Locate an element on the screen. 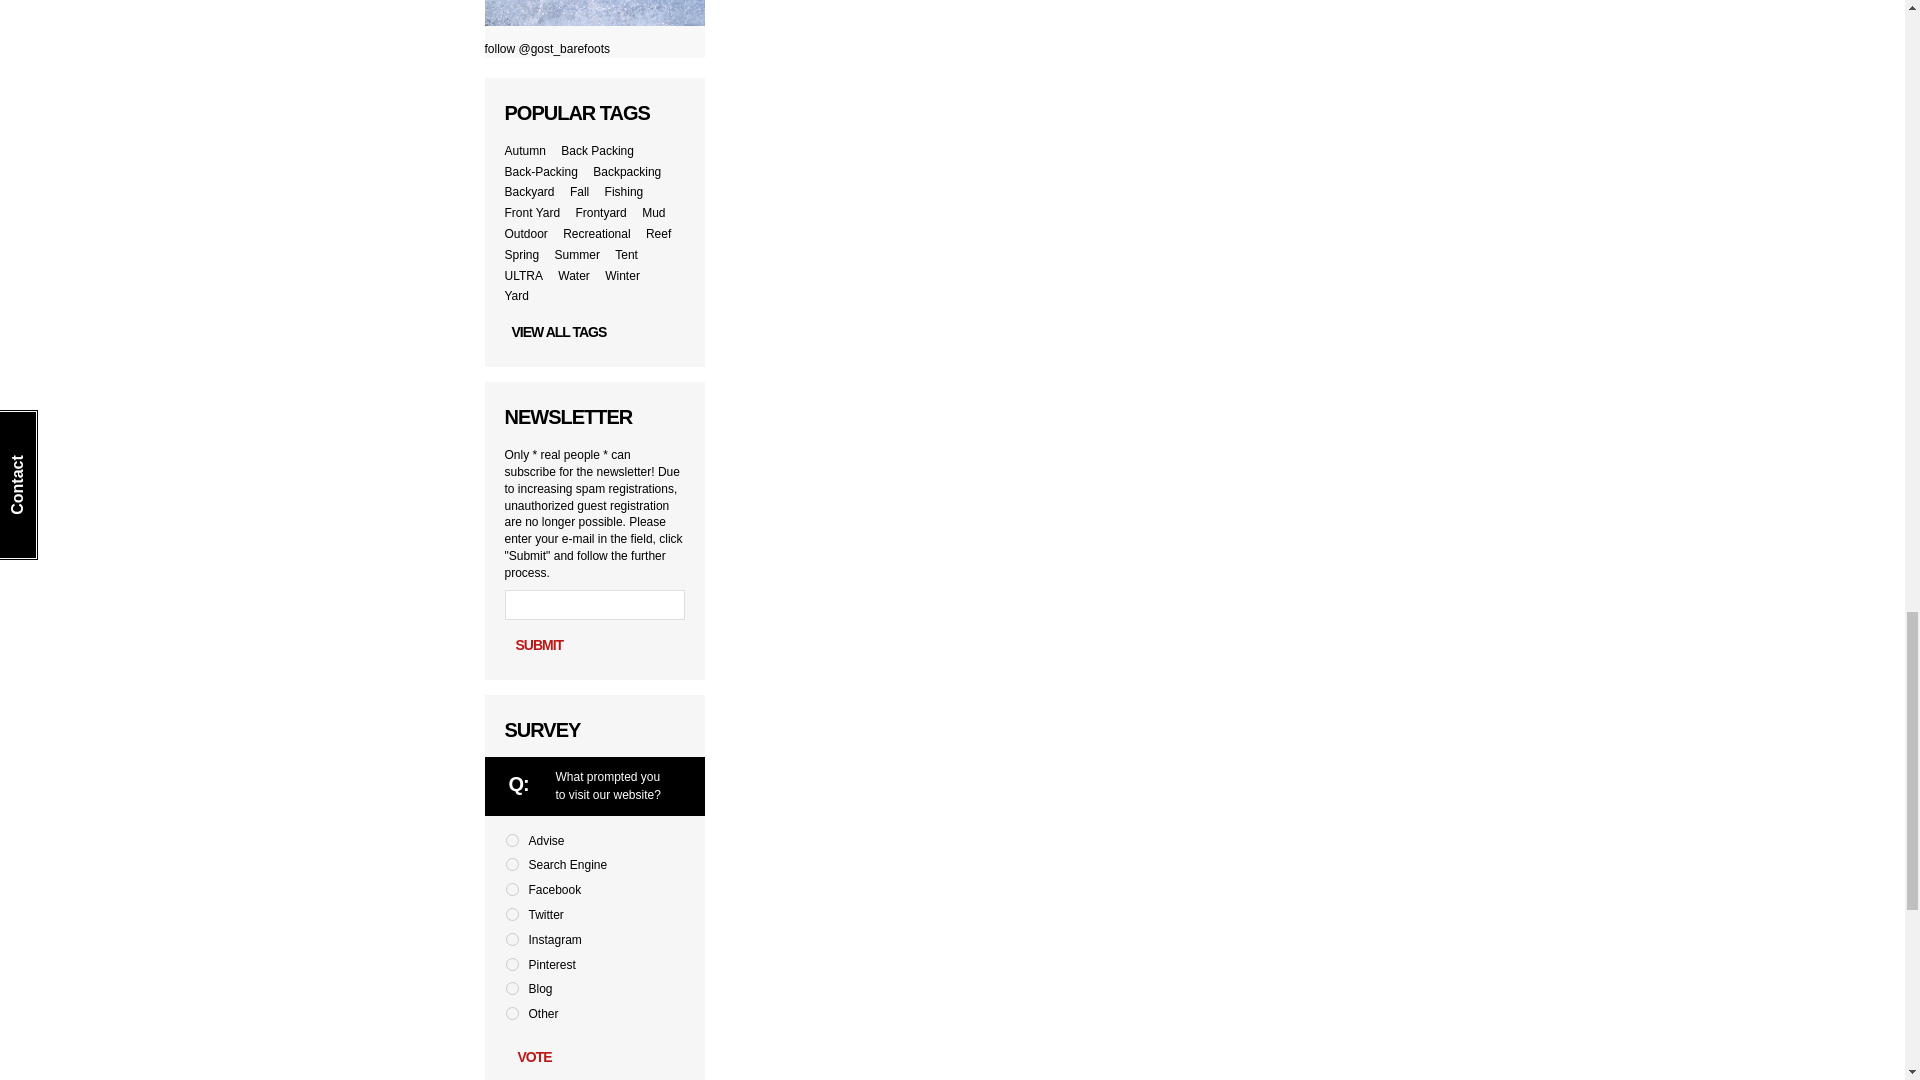  29 is located at coordinates (512, 988).